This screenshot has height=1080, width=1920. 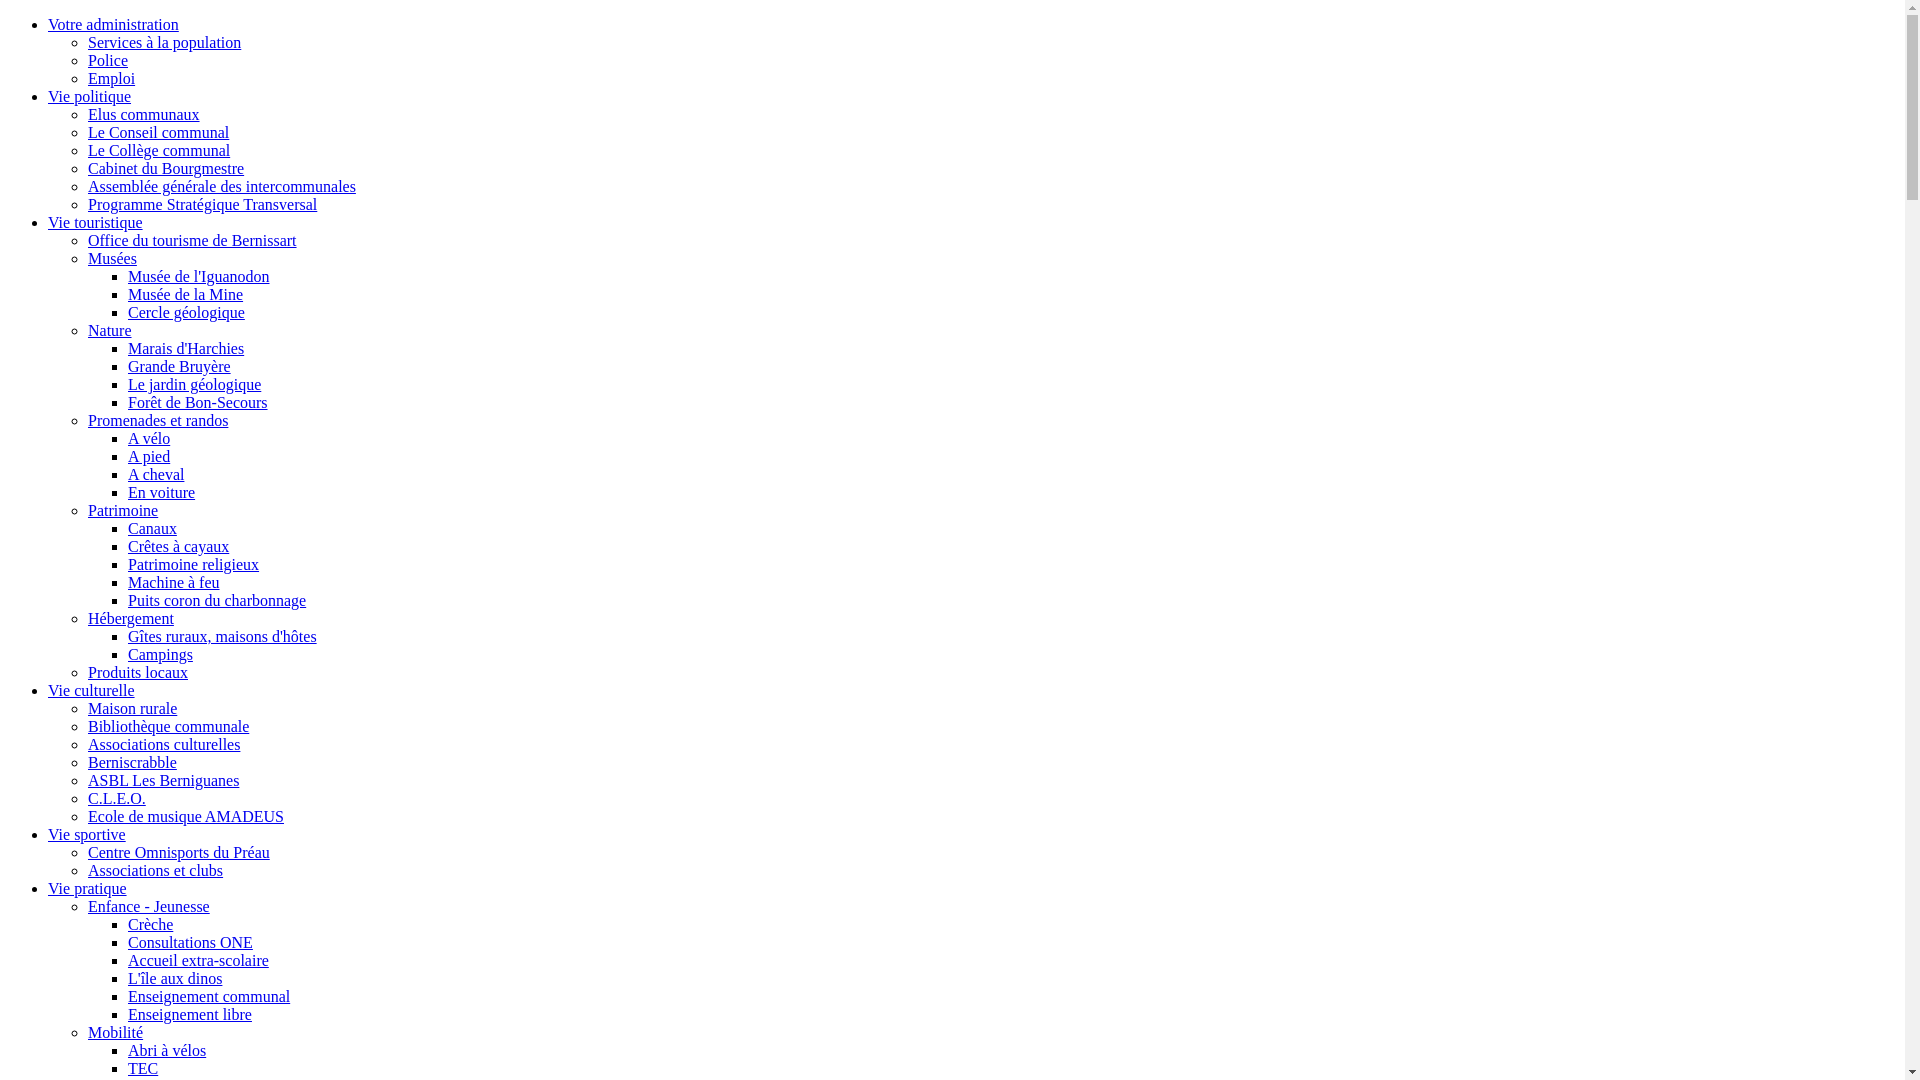 I want to click on Police, so click(x=108, y=60).